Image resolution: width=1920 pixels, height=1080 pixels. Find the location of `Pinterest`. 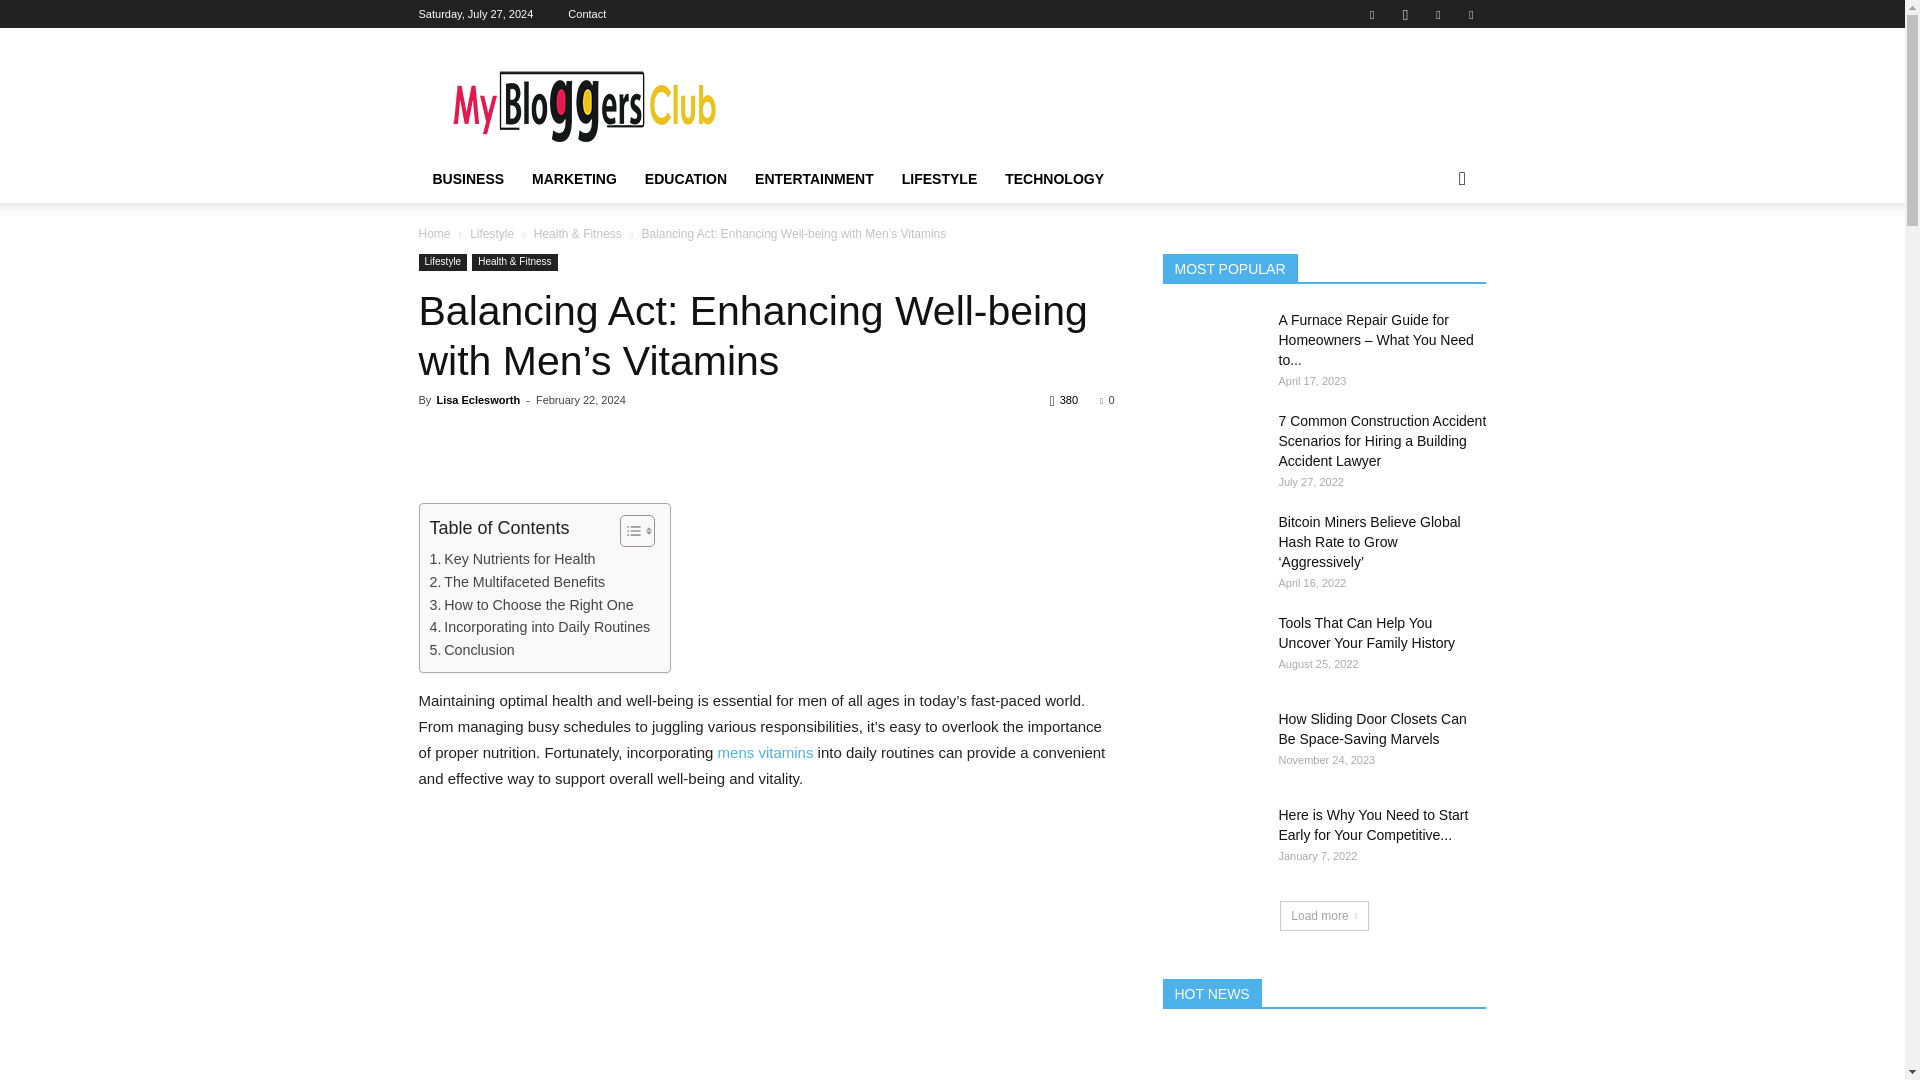

Pinterest is located at coordinates (1438, 14).